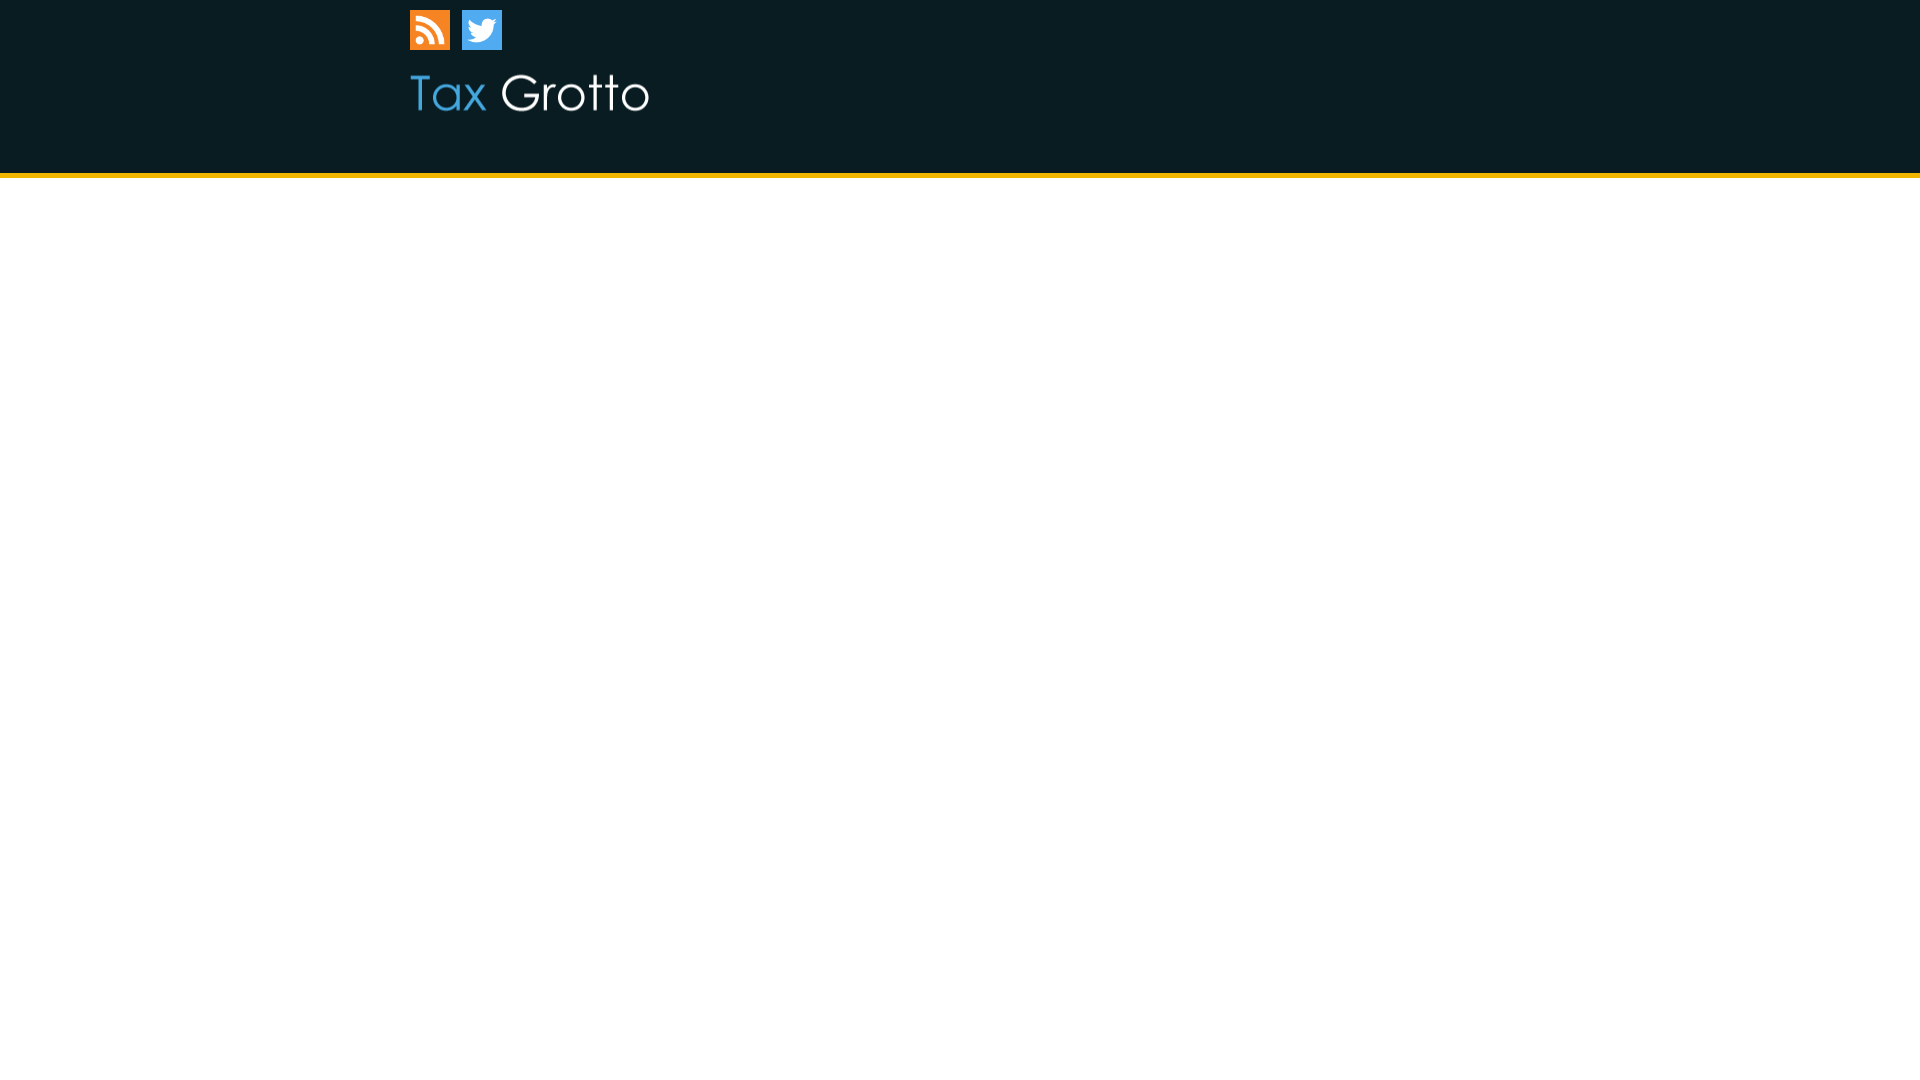  What do you see at coordinates (529, 92) in the screenshot?
I see `Movers and Shakers in the Global Tax Market` at bounding box center [529, 92].